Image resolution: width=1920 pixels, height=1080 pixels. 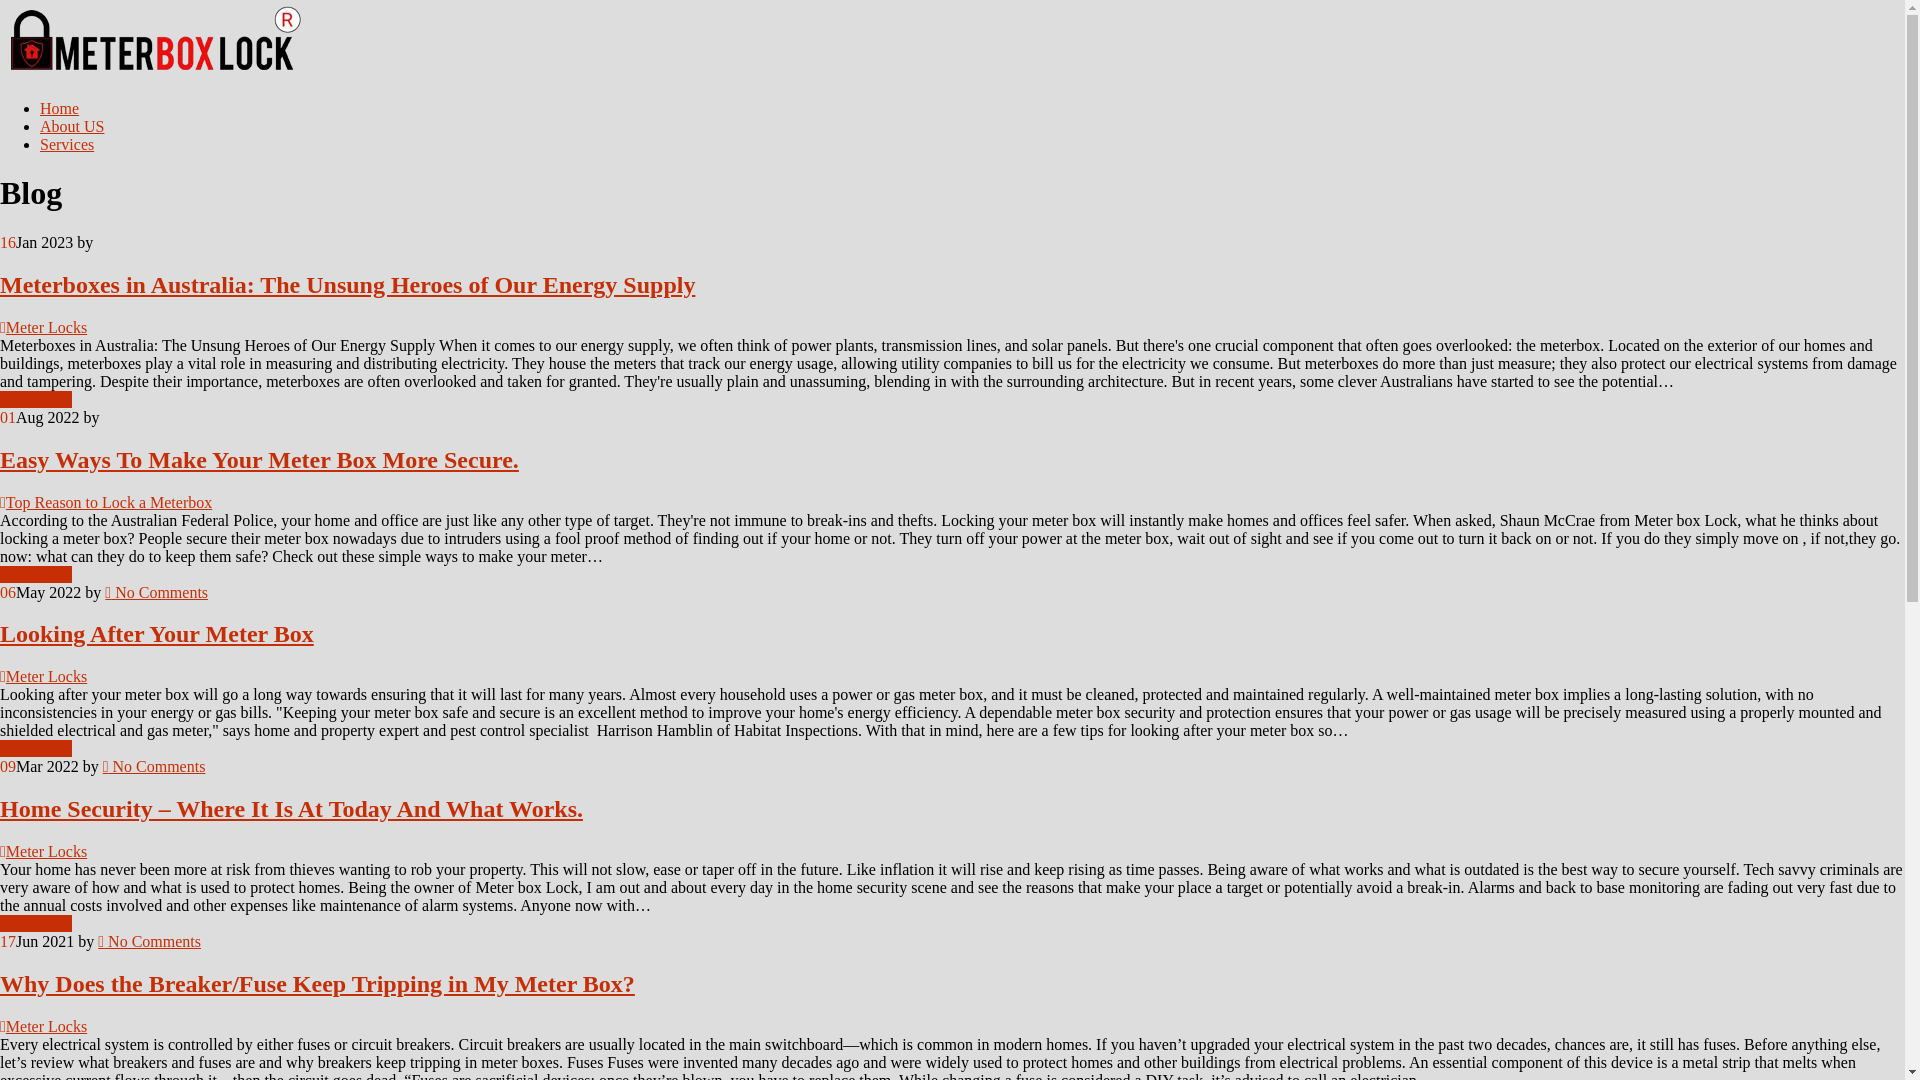 I want to click on Read More, so click(x=36, y=400).